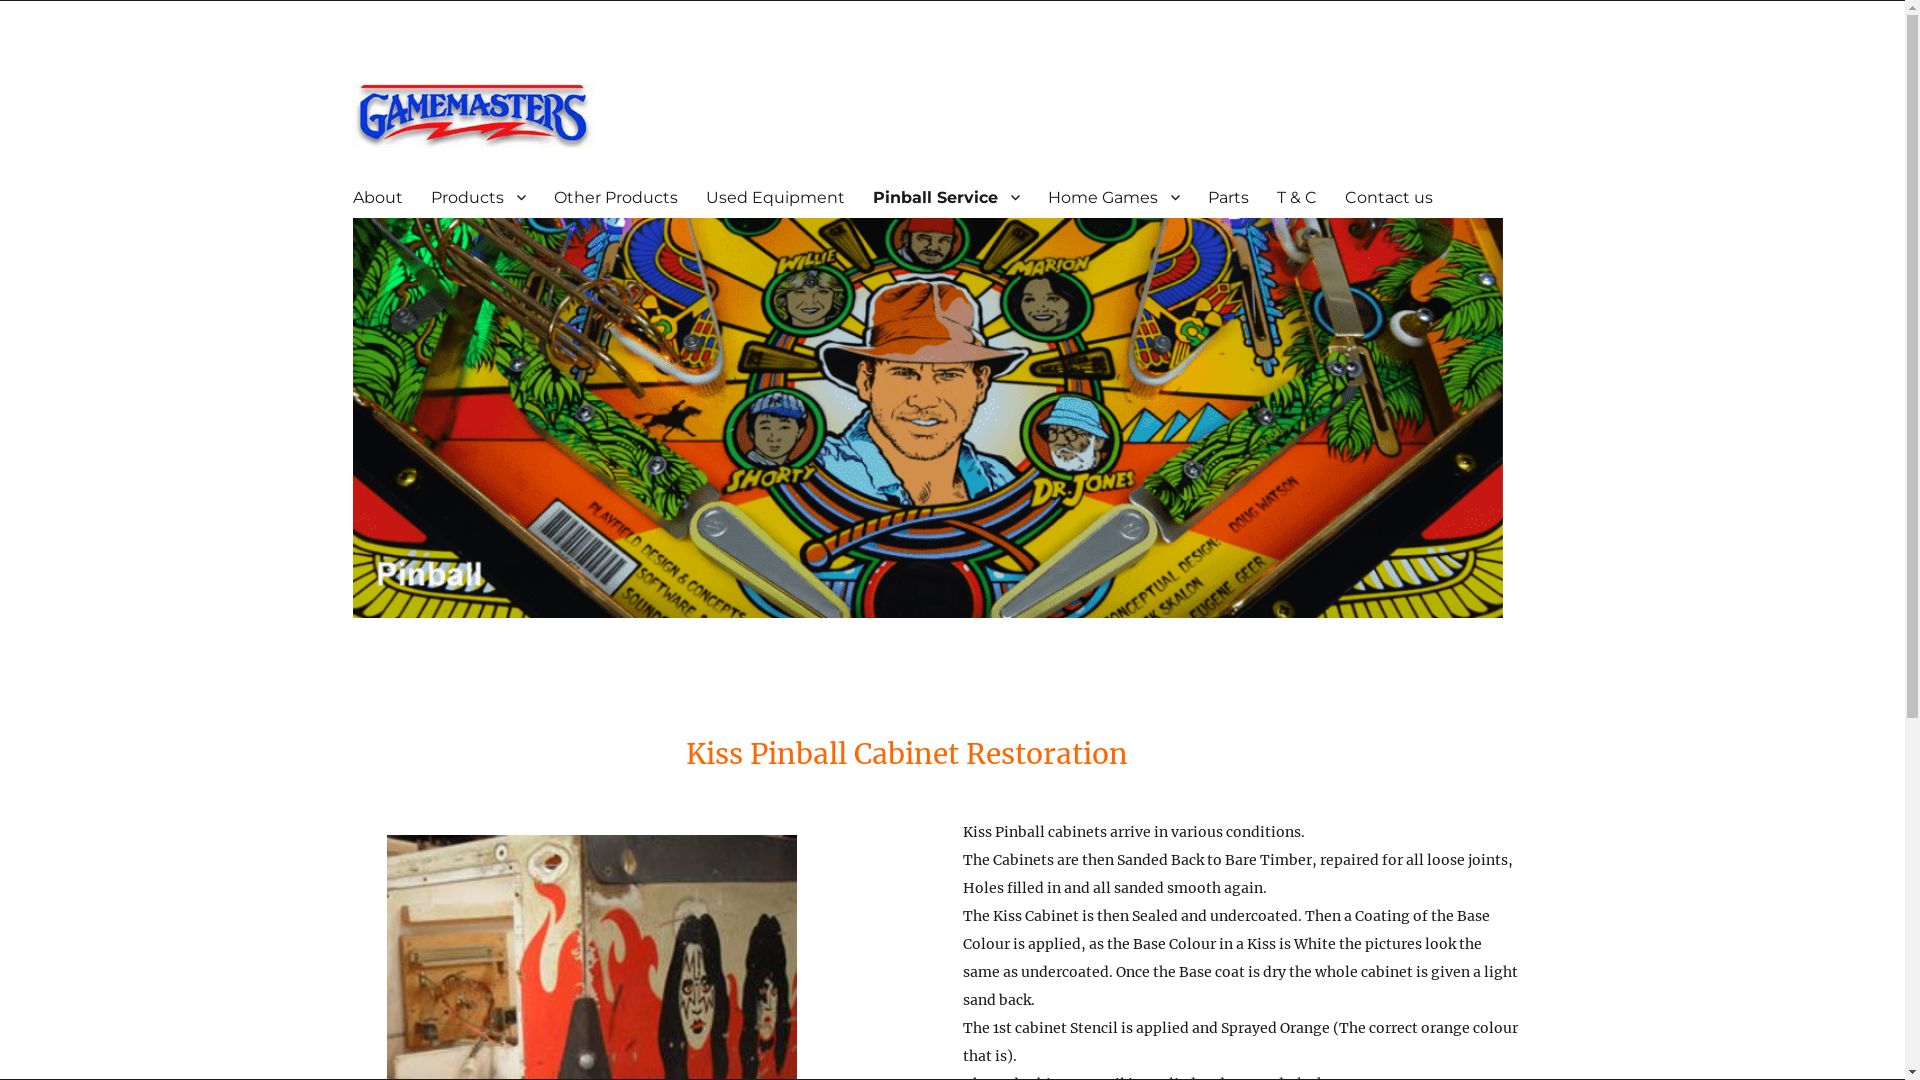 The image size is (1920, 1080). I want to click on Pinball, Pinball repairs, Pinball Restoration, so click(927, 418).